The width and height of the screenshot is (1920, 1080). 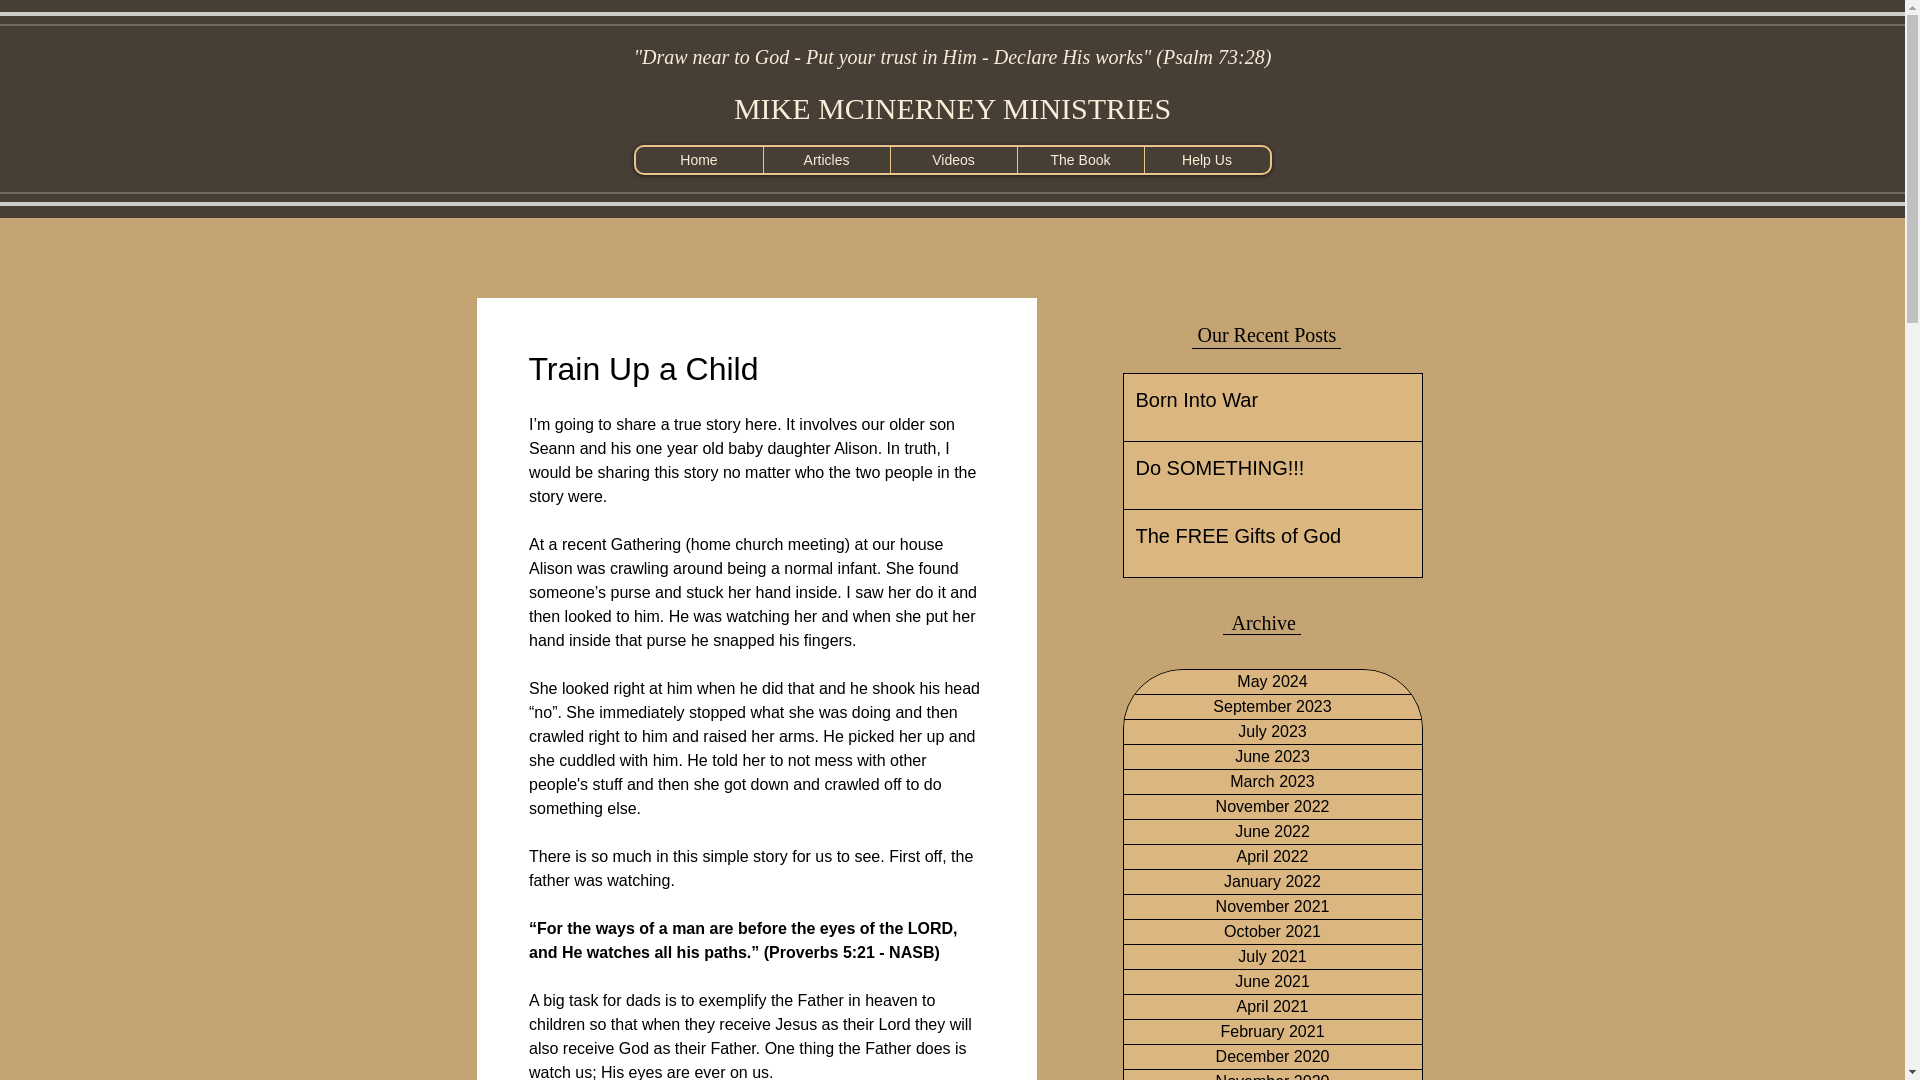 I want to click on The Book, so click(x=1078, y=159).